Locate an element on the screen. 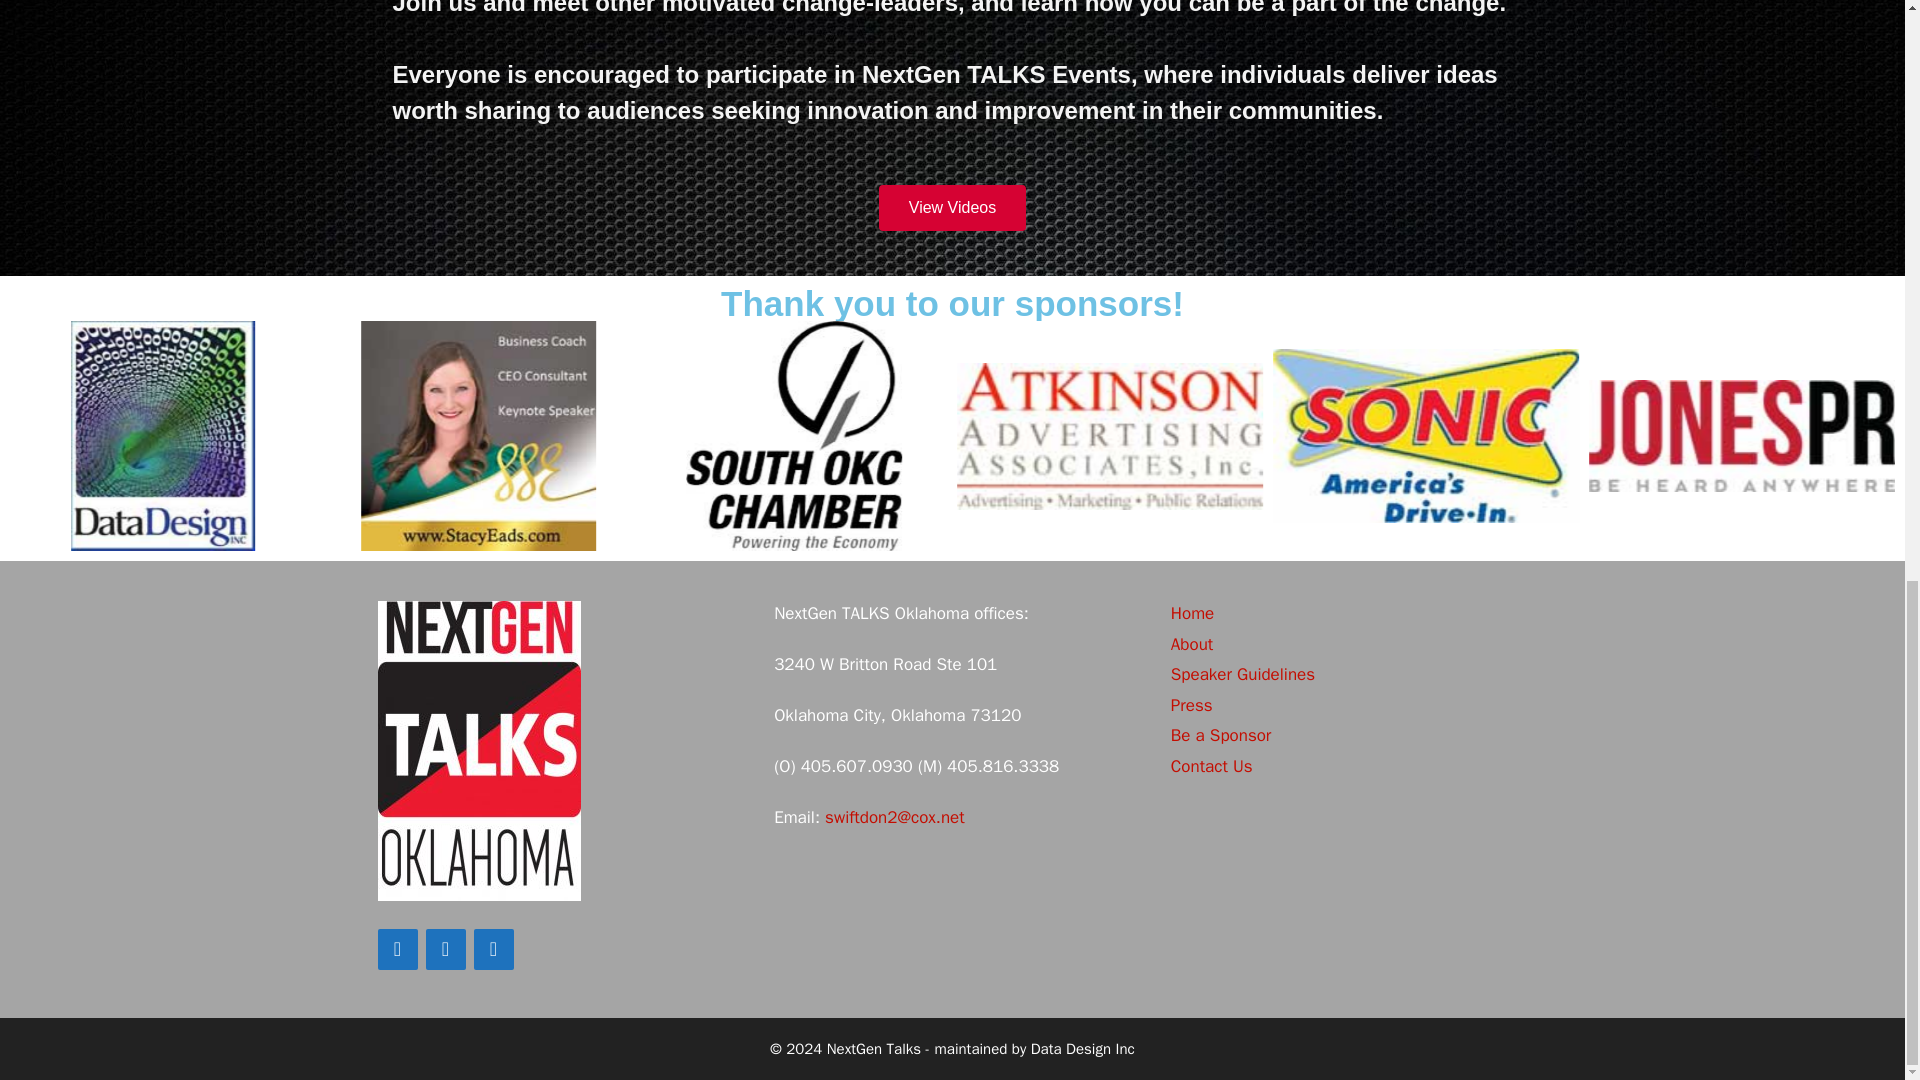 Image resolution: width=1920 pixels, height=1080 pixels. Scroll back to top is located at coordinates (1855, 769).